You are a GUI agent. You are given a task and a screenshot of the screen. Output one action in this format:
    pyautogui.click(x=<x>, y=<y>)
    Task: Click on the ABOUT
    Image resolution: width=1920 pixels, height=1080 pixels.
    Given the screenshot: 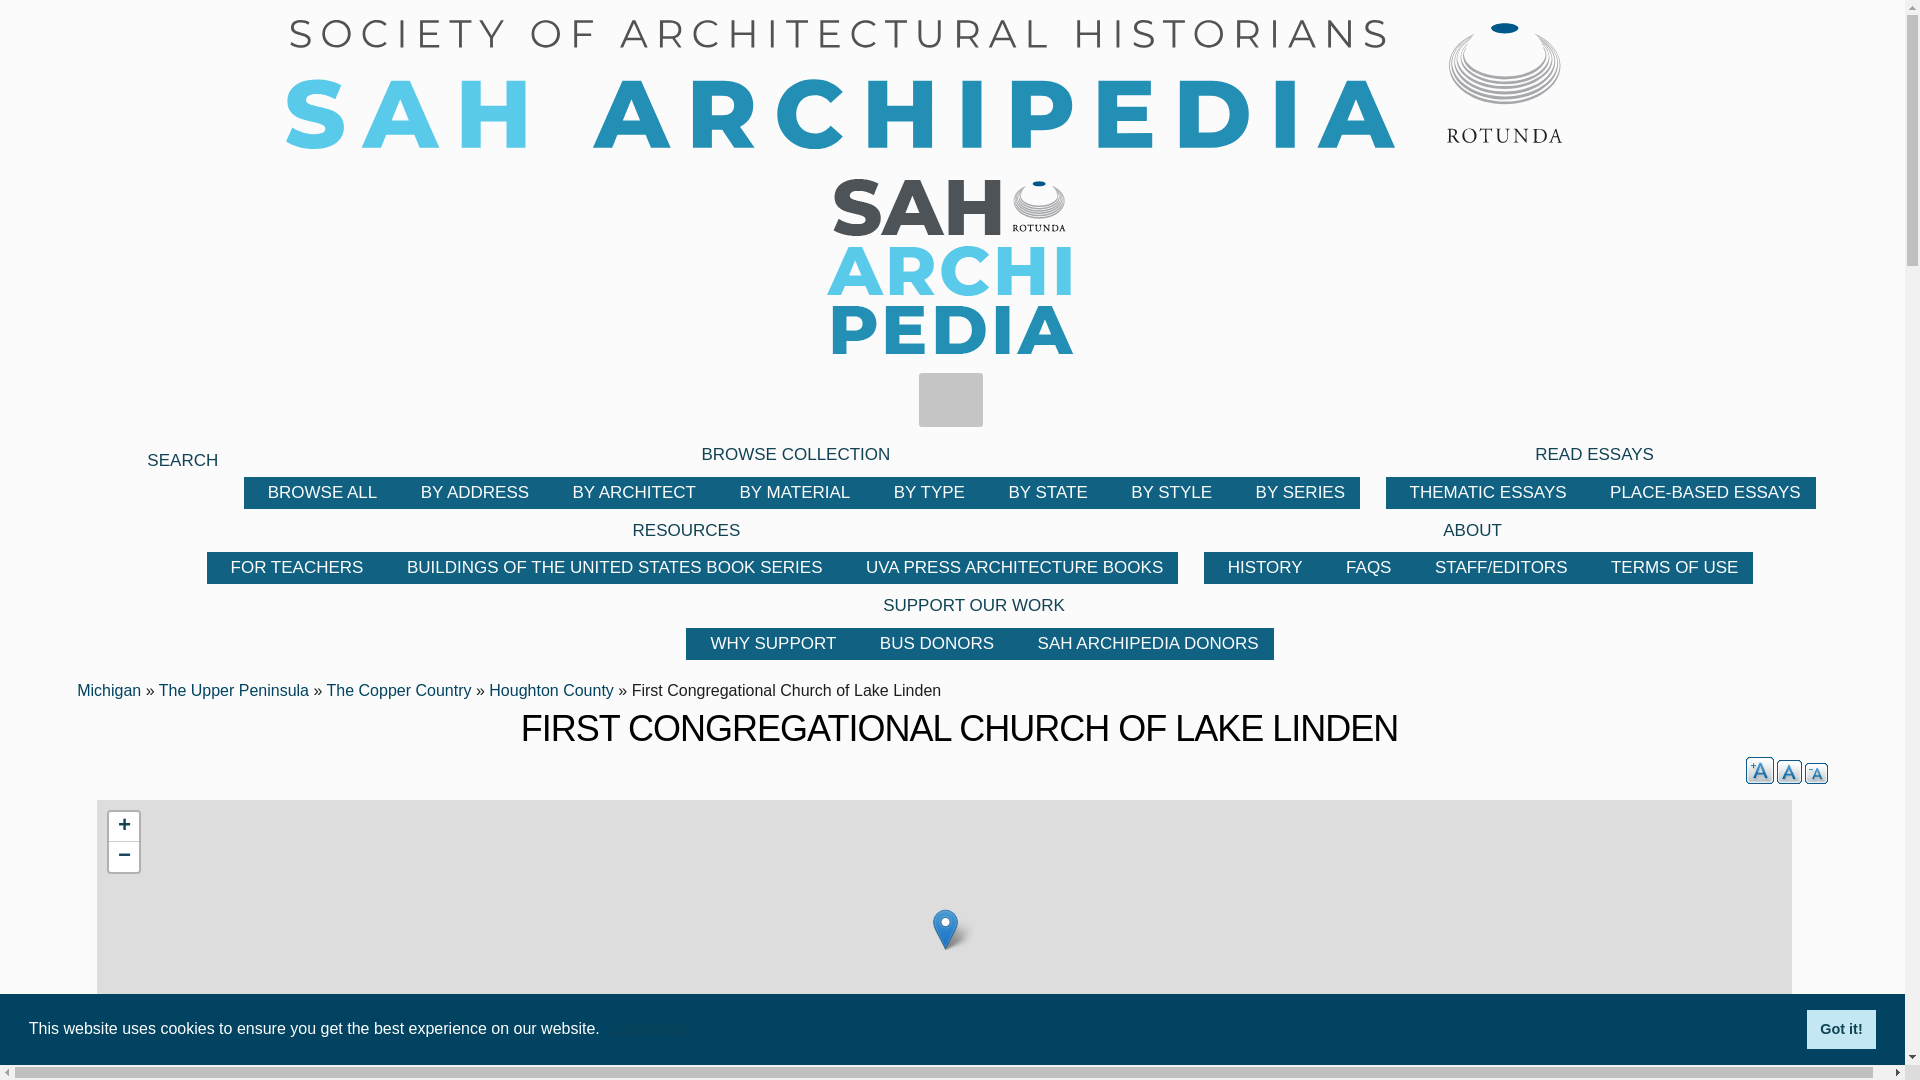 What is the action you would take?
    pyautogui.click(x=1469, y=530)
    